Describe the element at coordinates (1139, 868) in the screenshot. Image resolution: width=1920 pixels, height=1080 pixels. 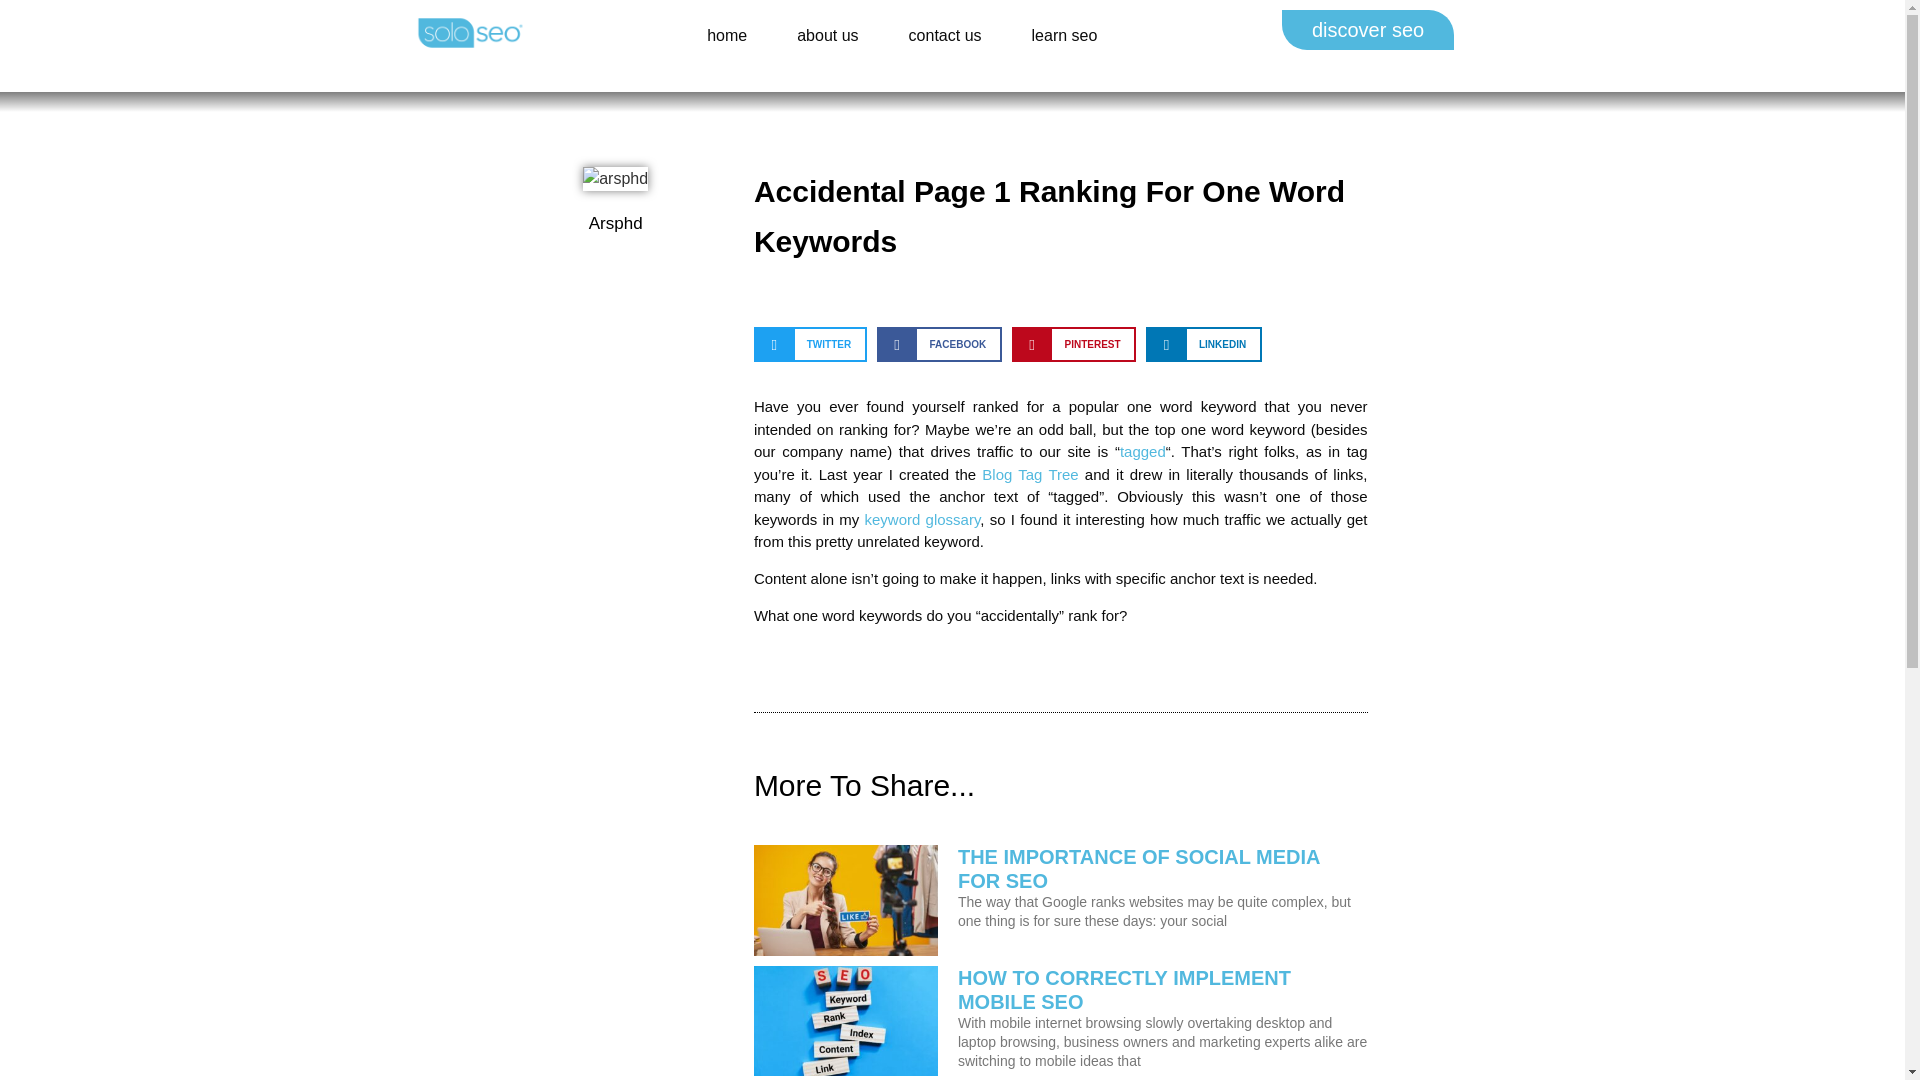
I see `THE IMPORTANCE OF SOCIAL MEDIA FOR SEO` at that location.